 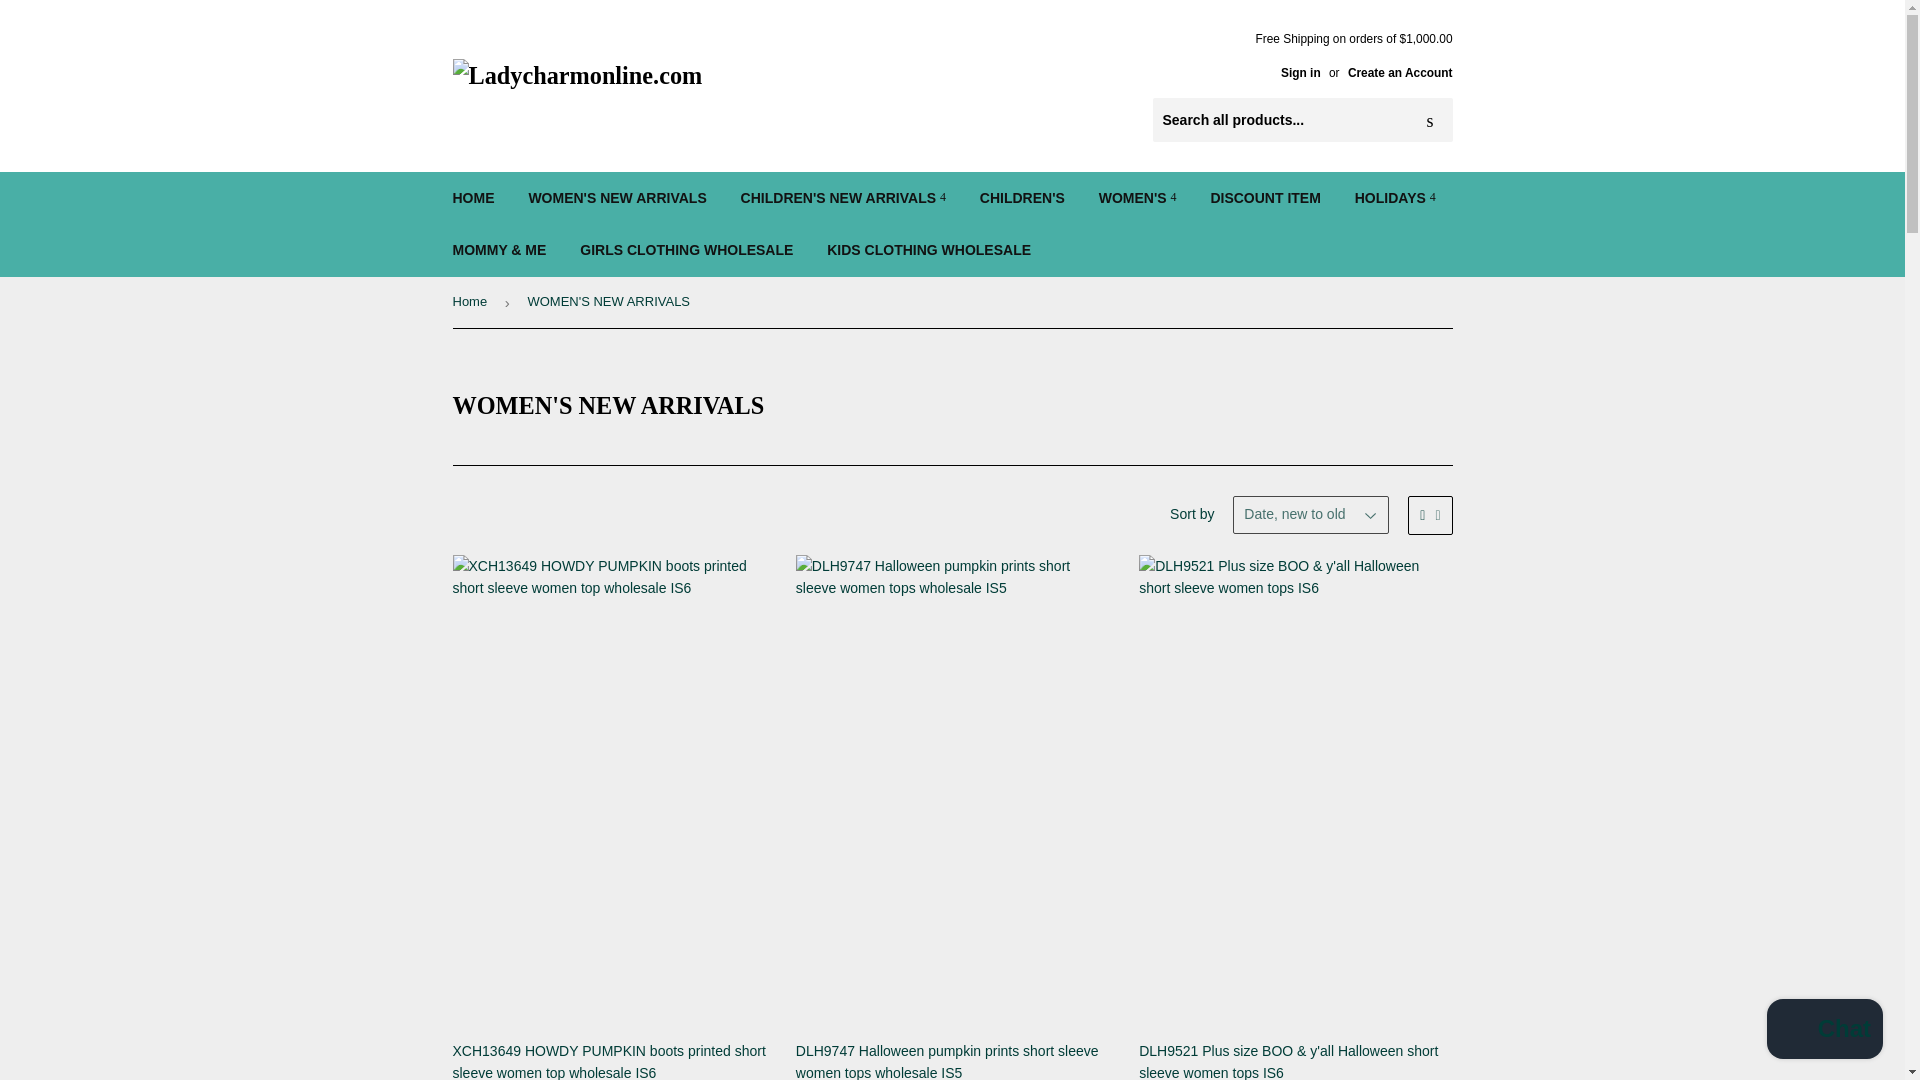 I want to click on Sign in, so click(x=1300, y=72).